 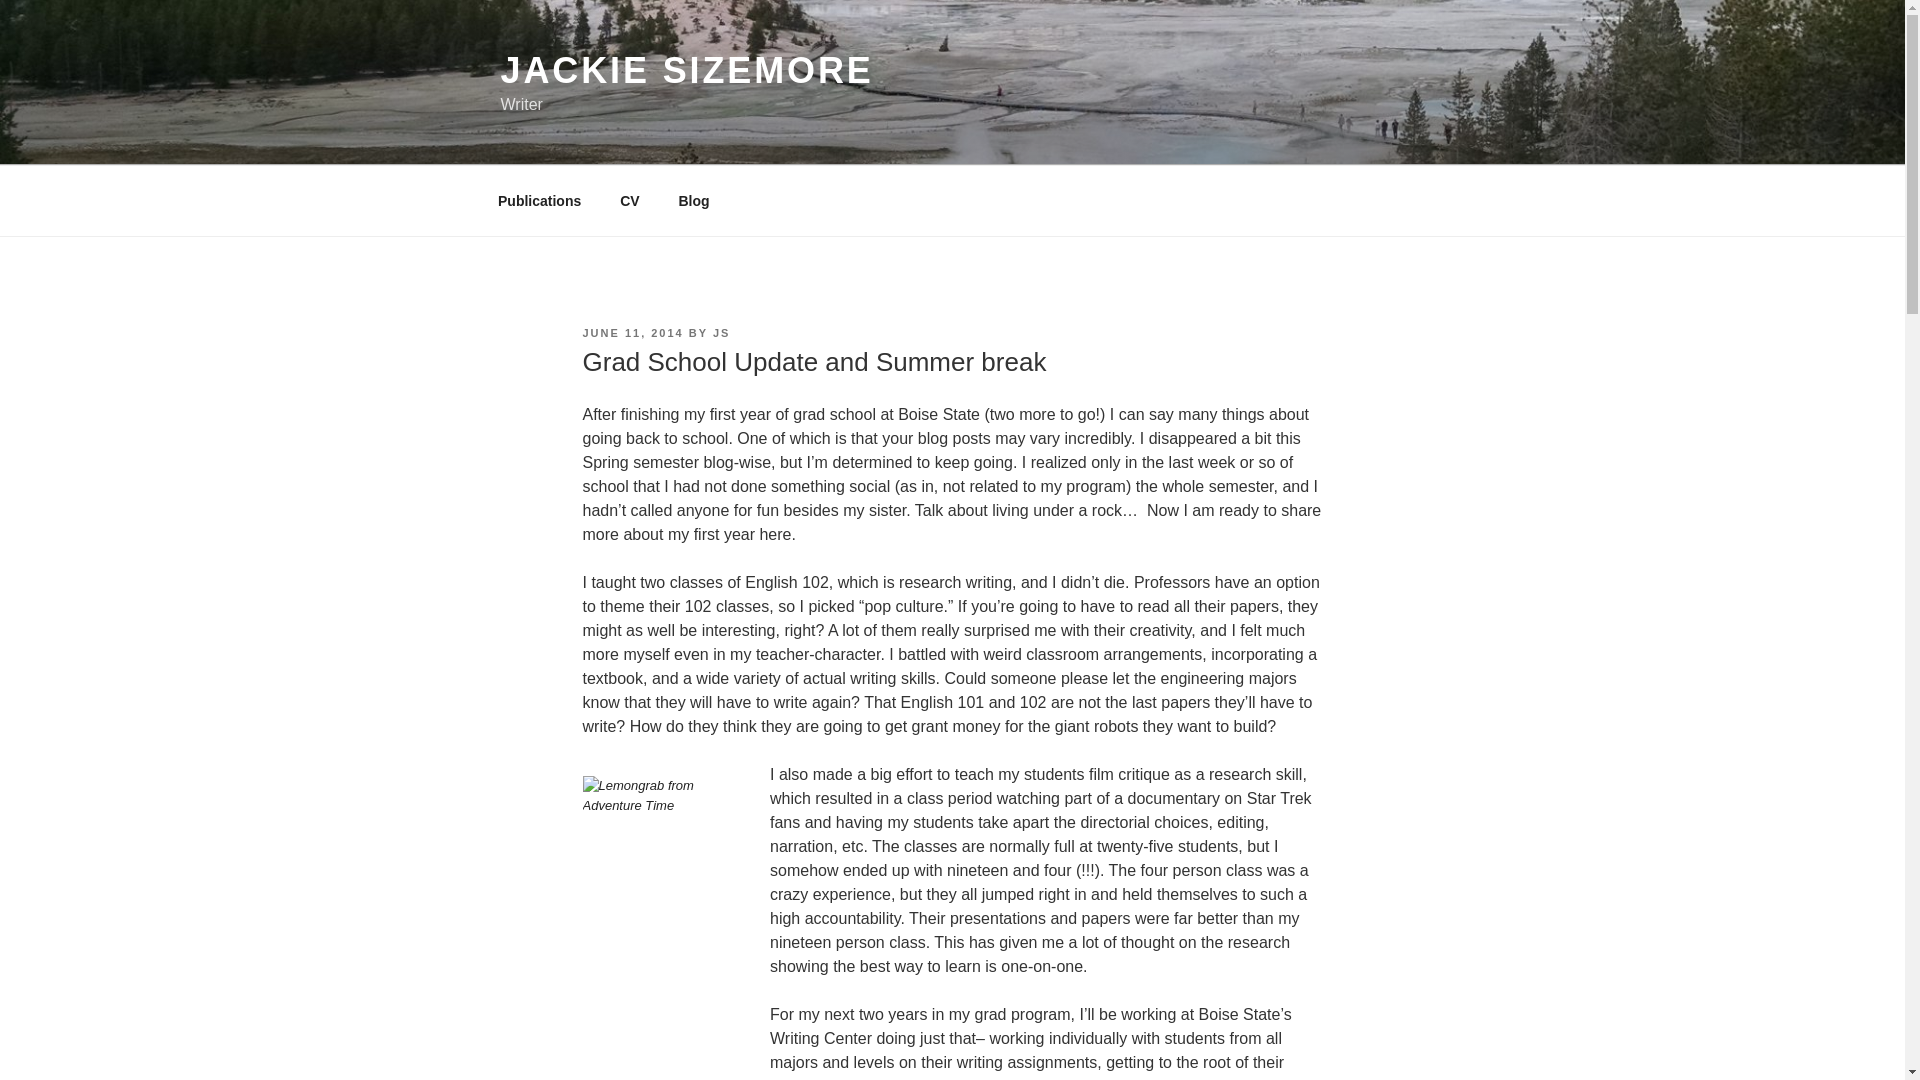 What do you see at coordinates (694, 200) in the screenshot?
I see `Blog` at bounding box center [694, 200].